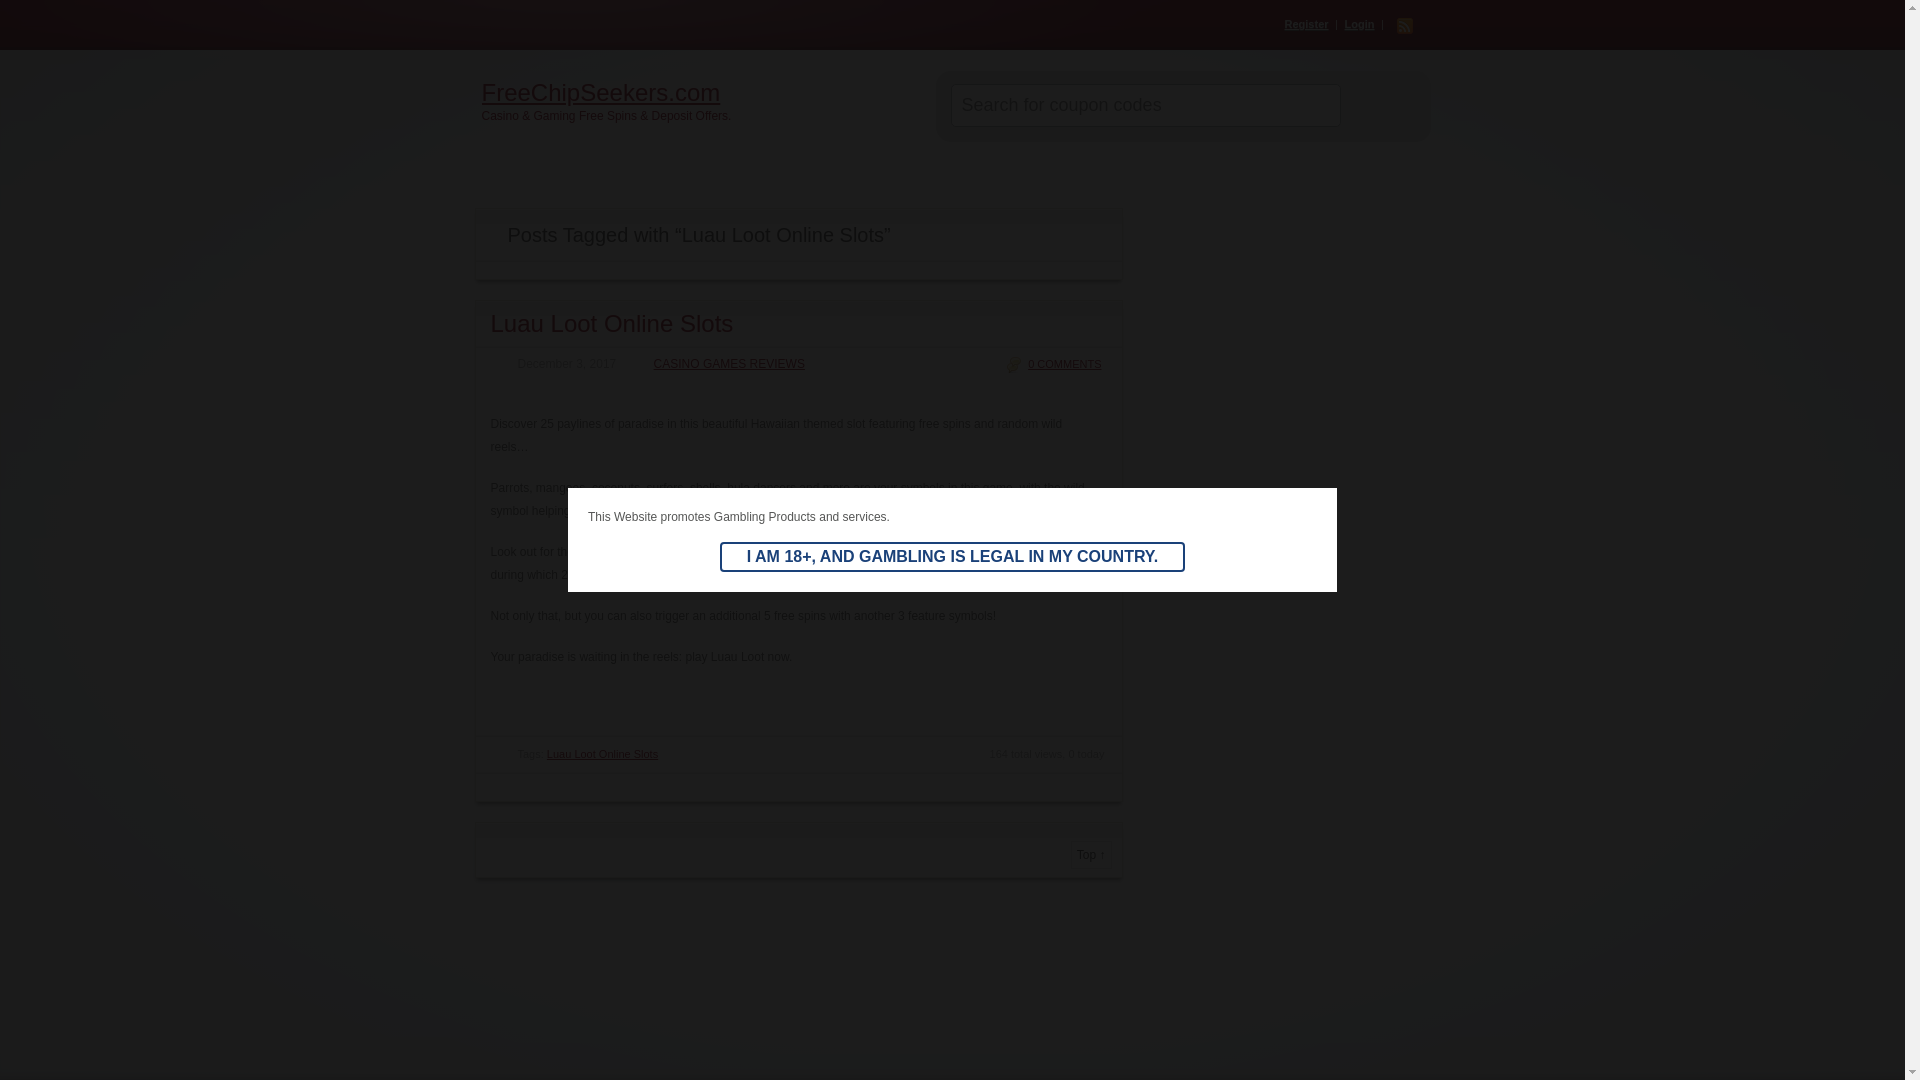 This screenshot has width=1920, height=1080. What do you see at coordinates (611, 322) in the screenshot?
I see `Luau Loot Online Slots` at bounding box center [611, 322].